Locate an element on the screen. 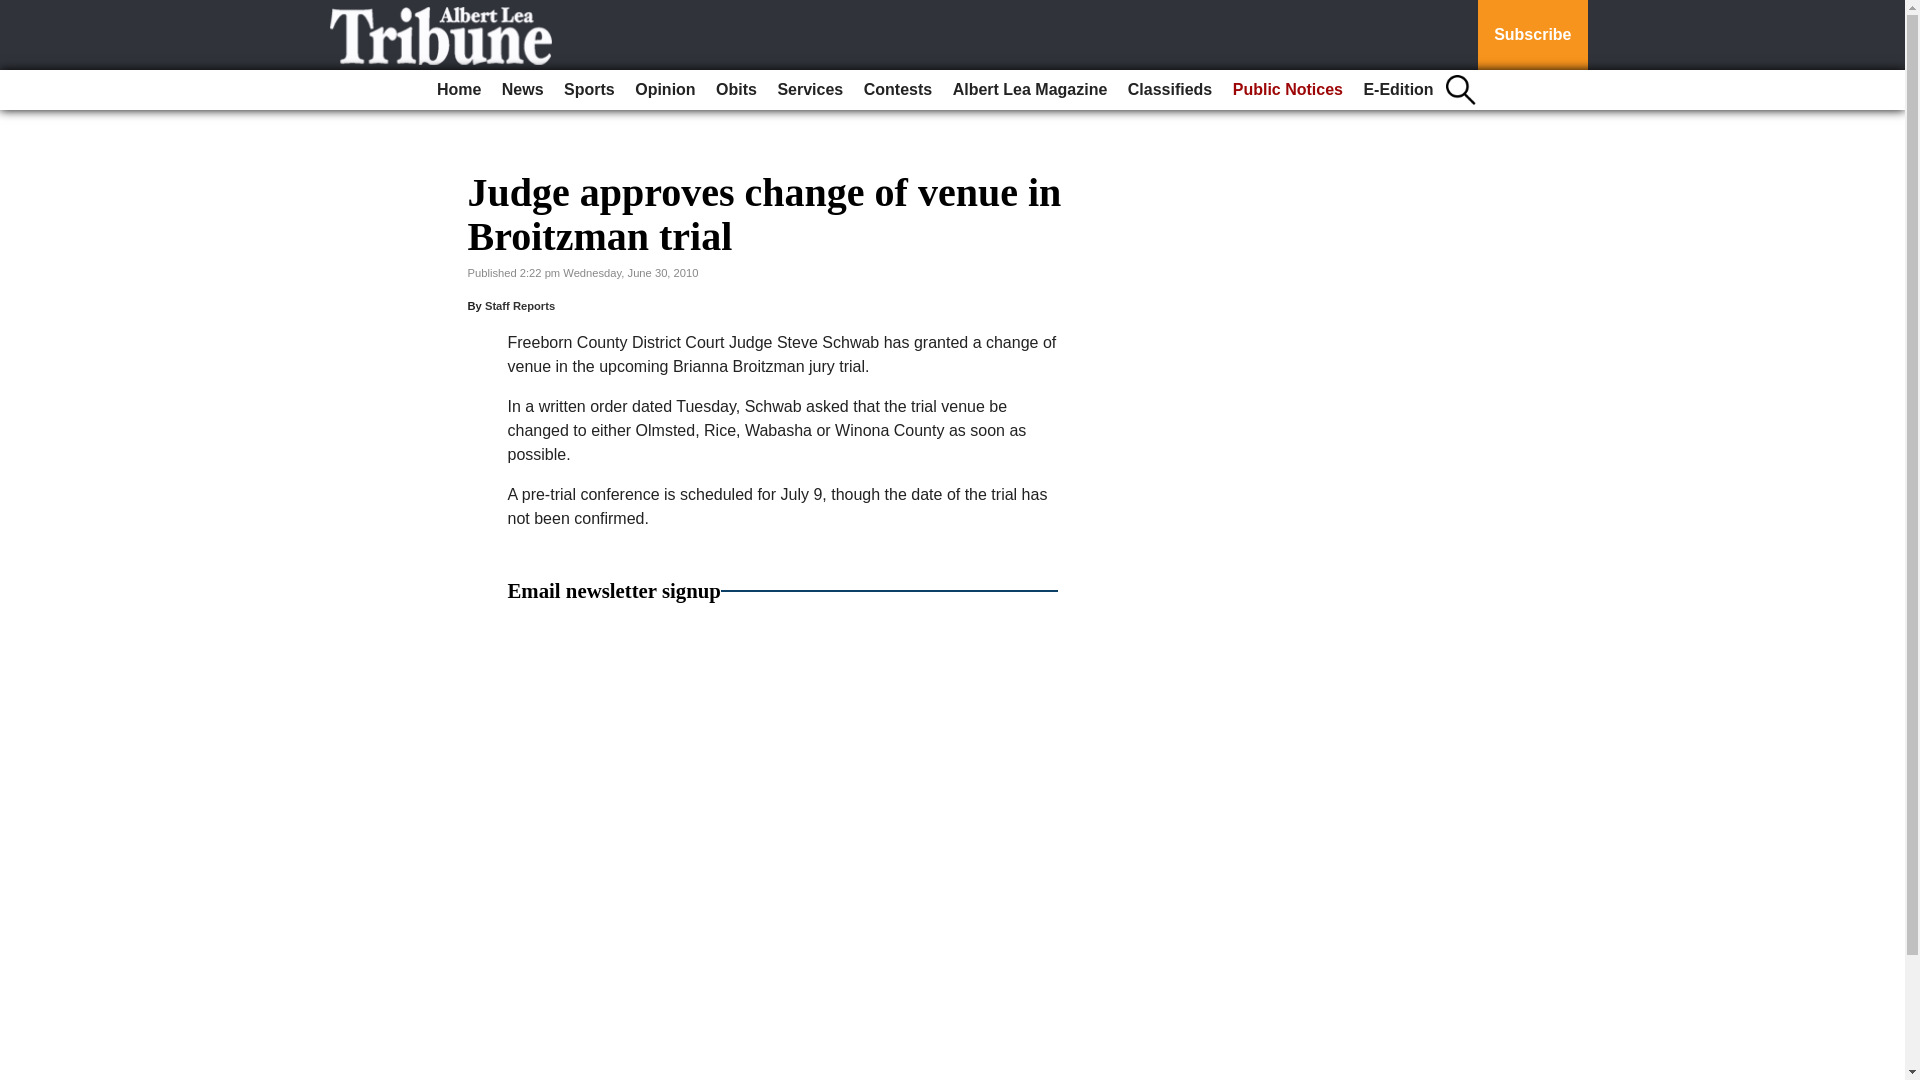 The width and height of the screenshot is (1920, 1080). Services is located at coordinates (810, 90).